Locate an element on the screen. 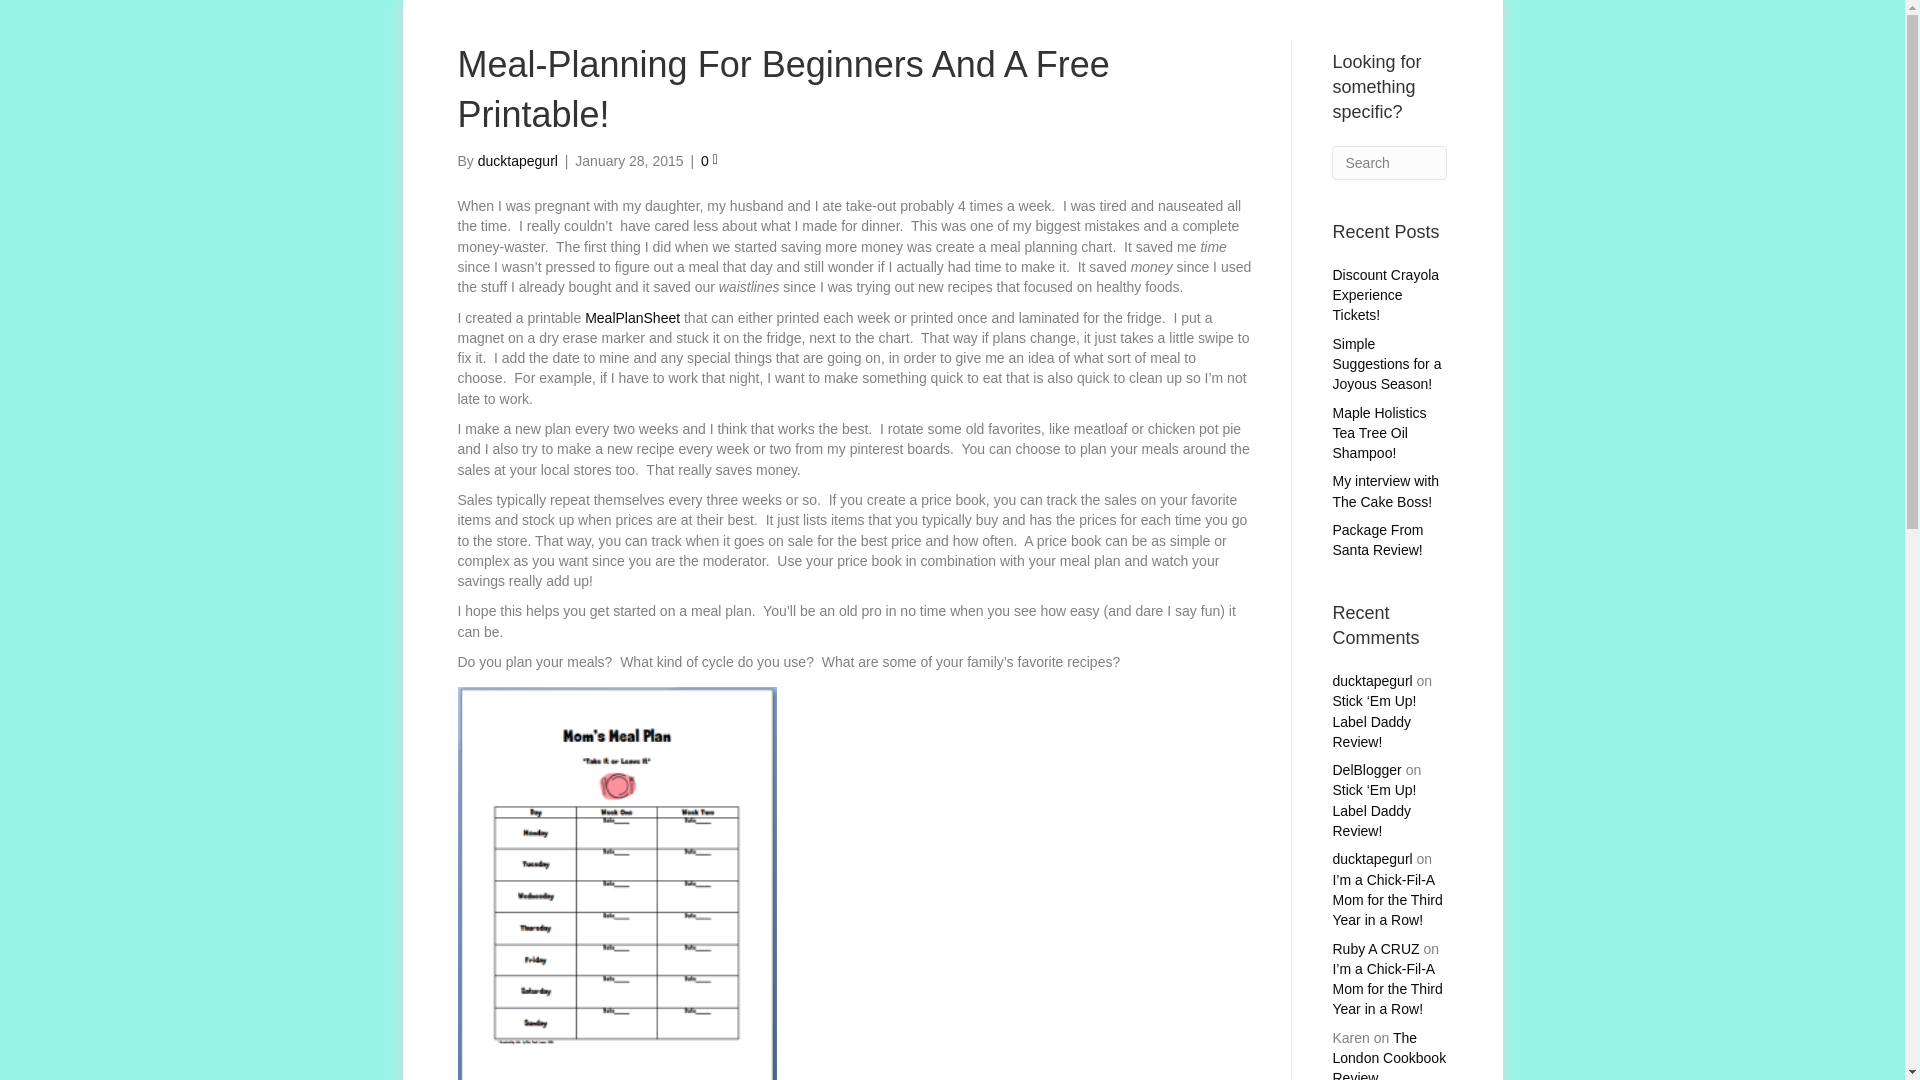 This screenshot has width=1920, height=1080. Maple Holistics Tea Tree Oil Shampoo! is located at coordinates (1379, 434).